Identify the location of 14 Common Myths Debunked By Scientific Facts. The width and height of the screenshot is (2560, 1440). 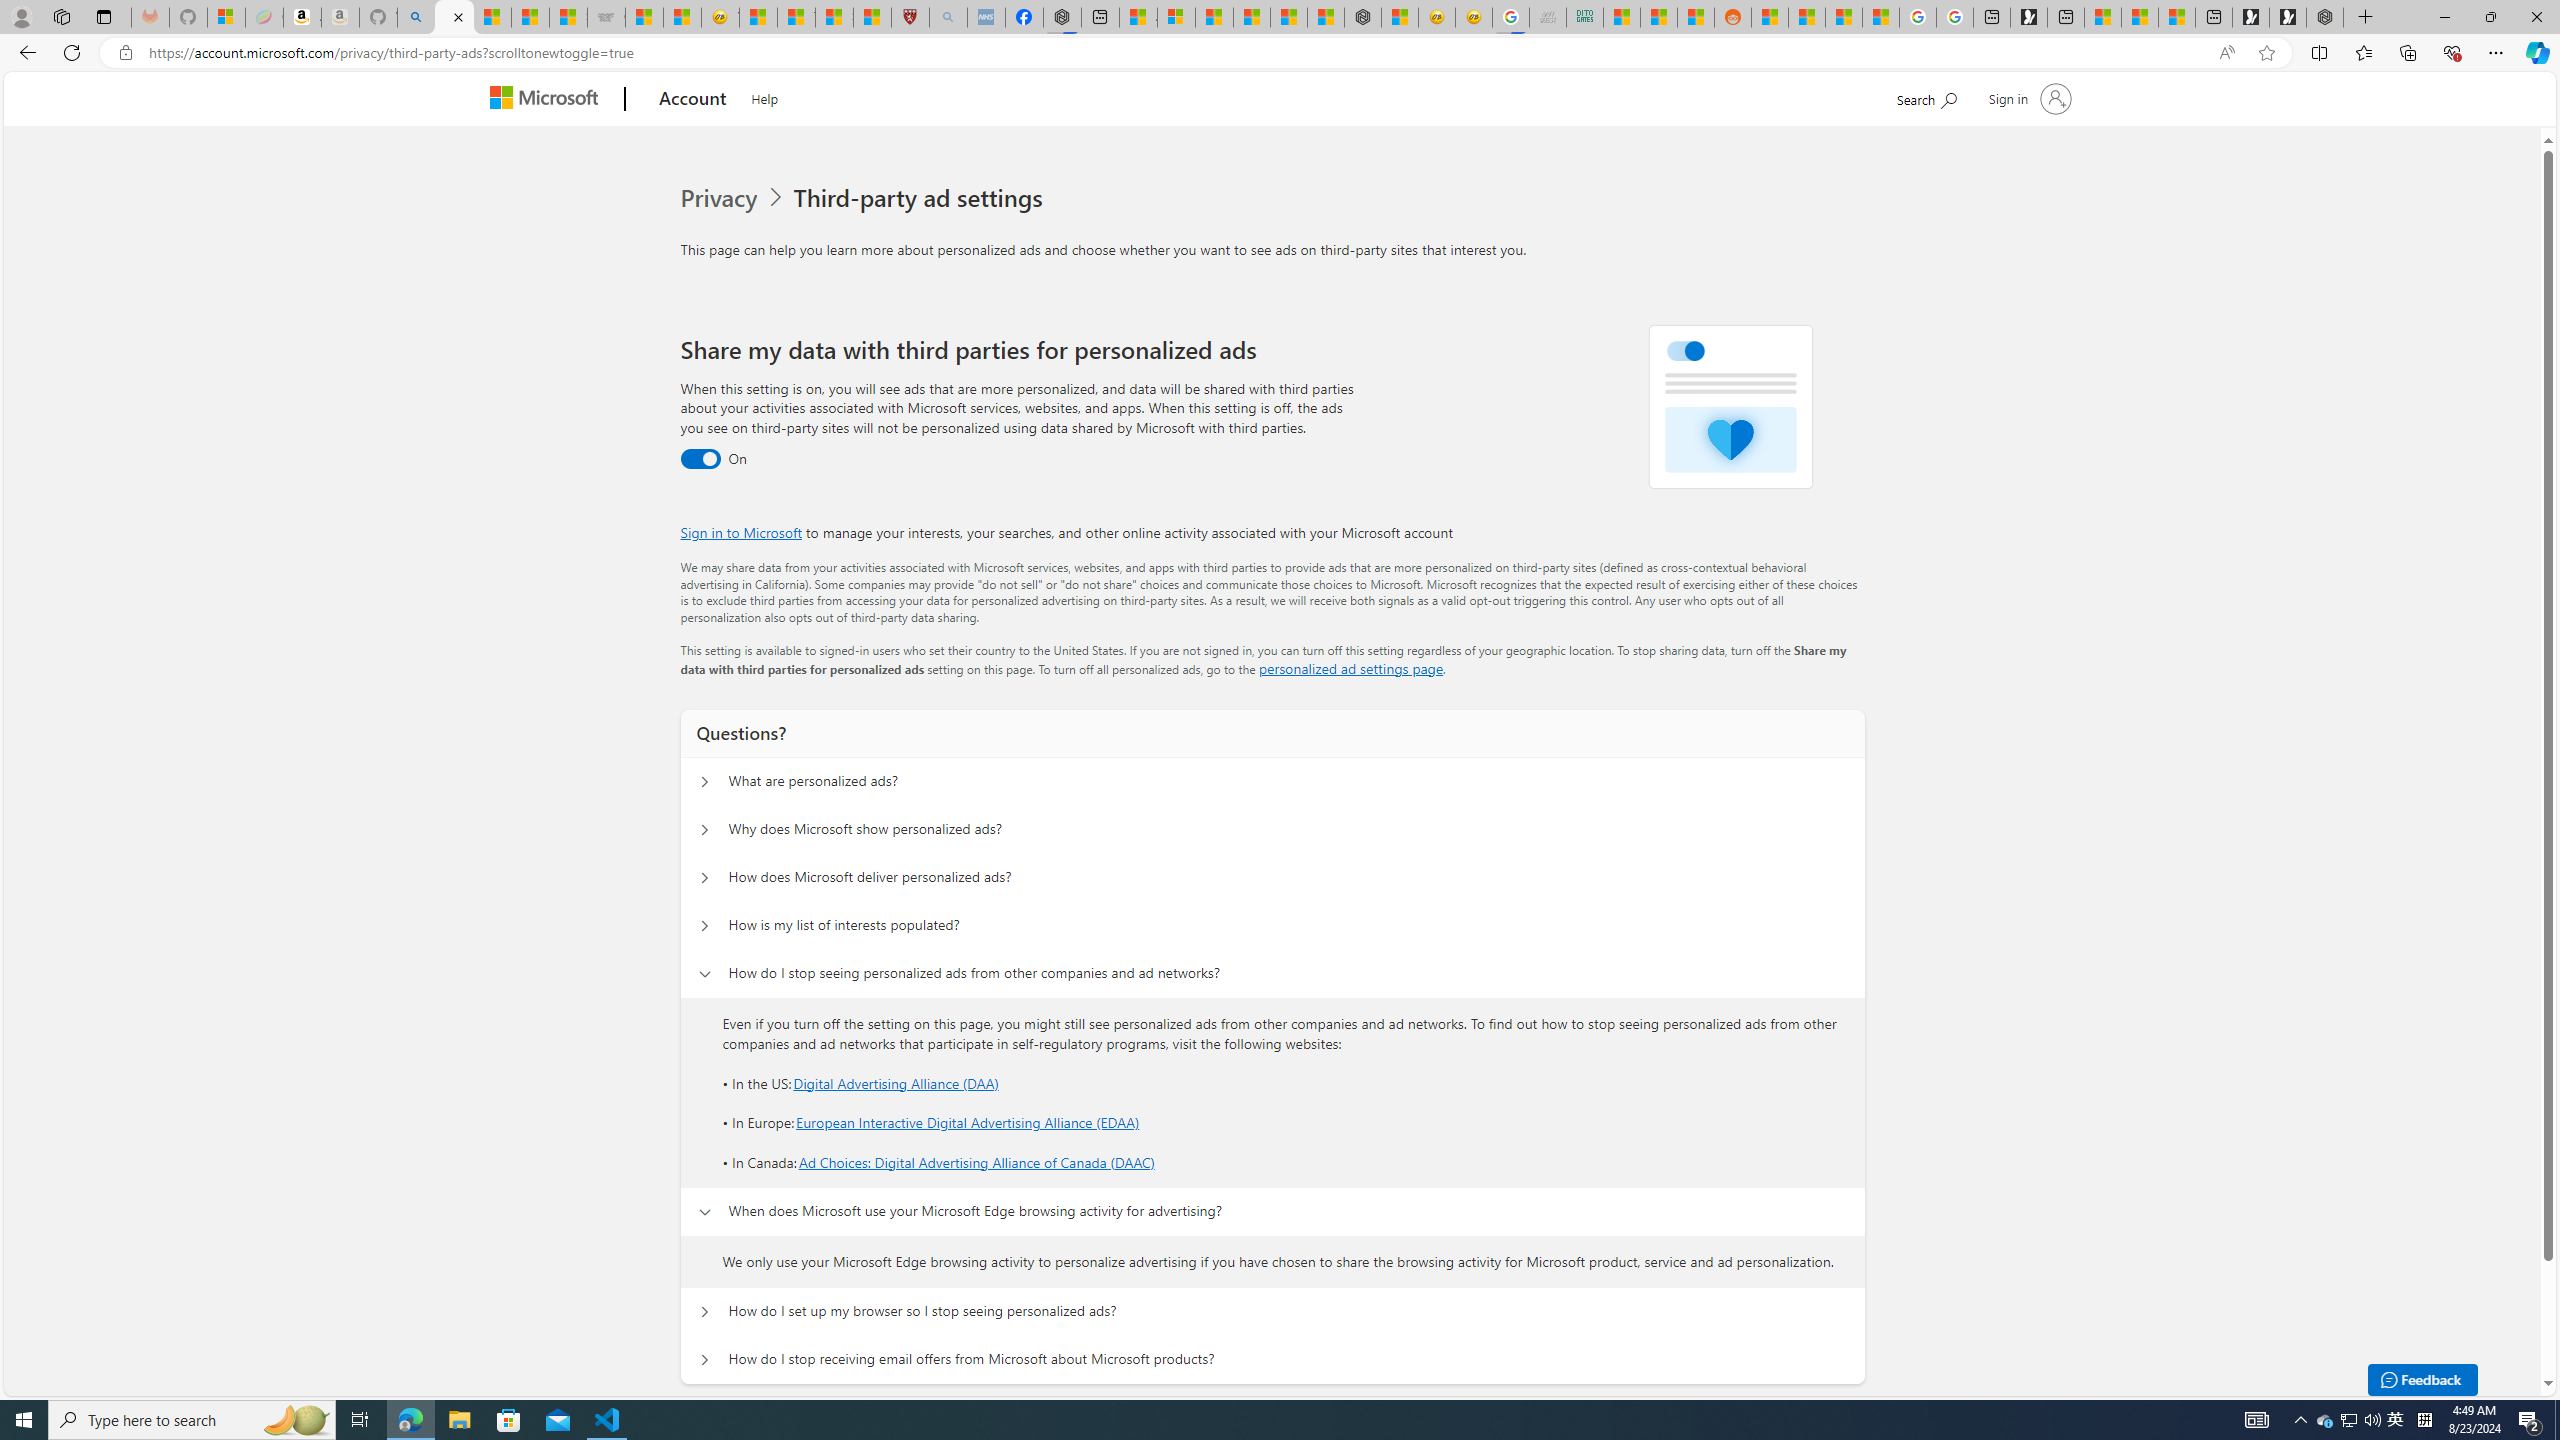
(1288, 17).